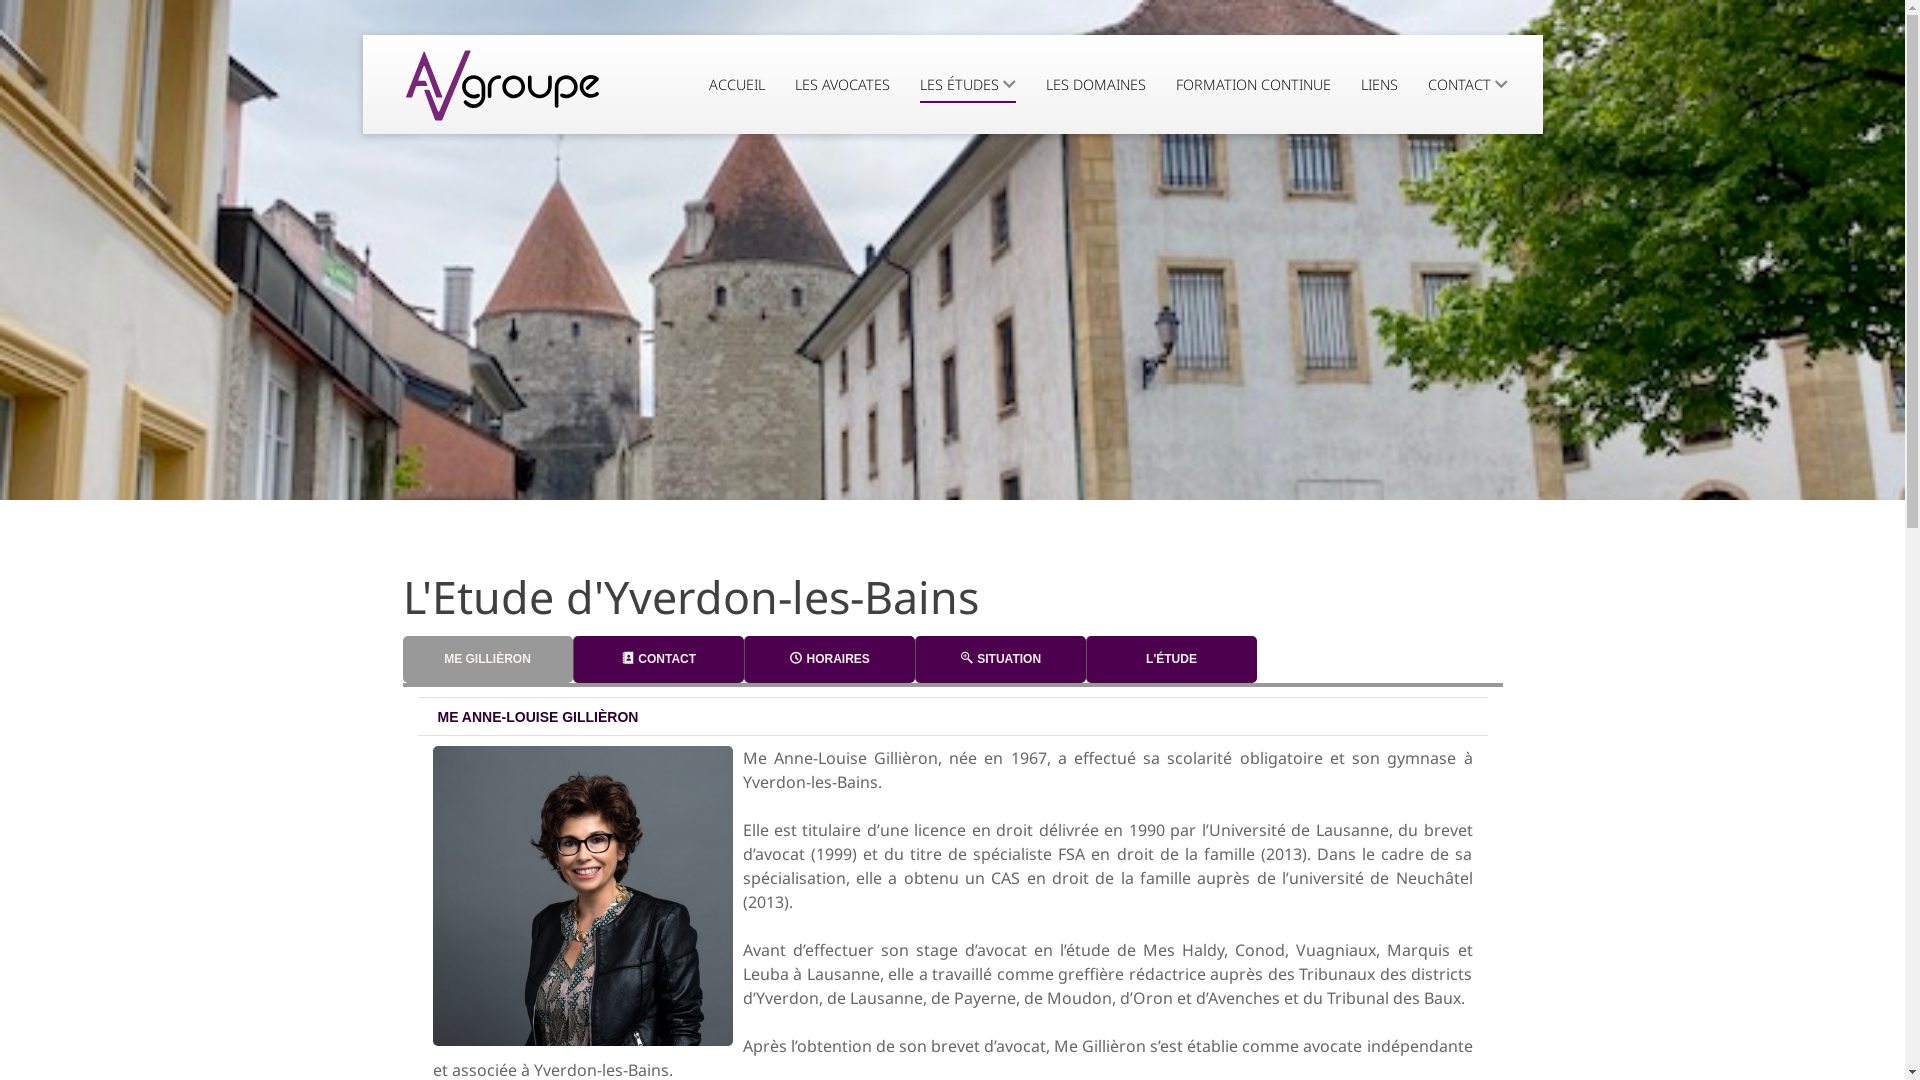  Describe the element at coordinates (1468, 84) in the screenshot. I see `CONTACT` at that location.